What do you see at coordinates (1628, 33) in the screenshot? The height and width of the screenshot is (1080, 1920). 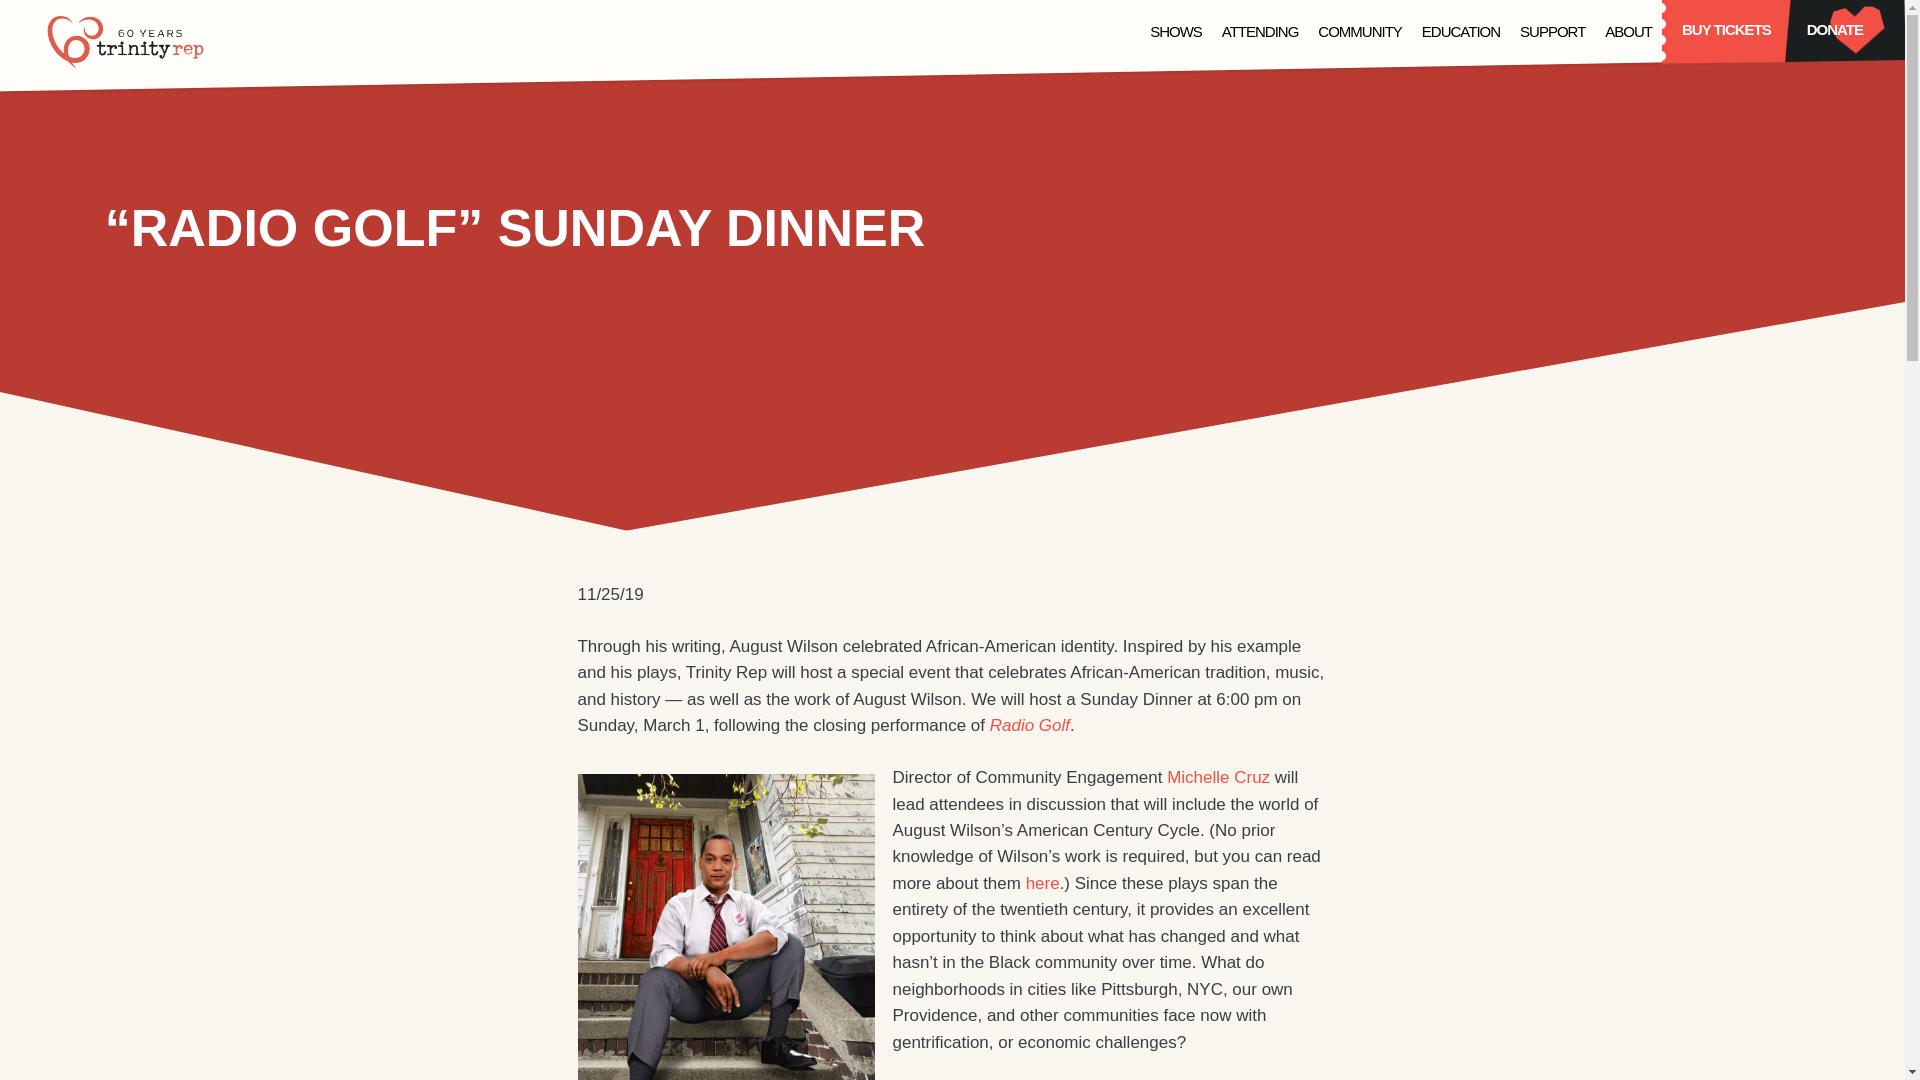 I see `ABOUT` at bounding box center [1628, 33].